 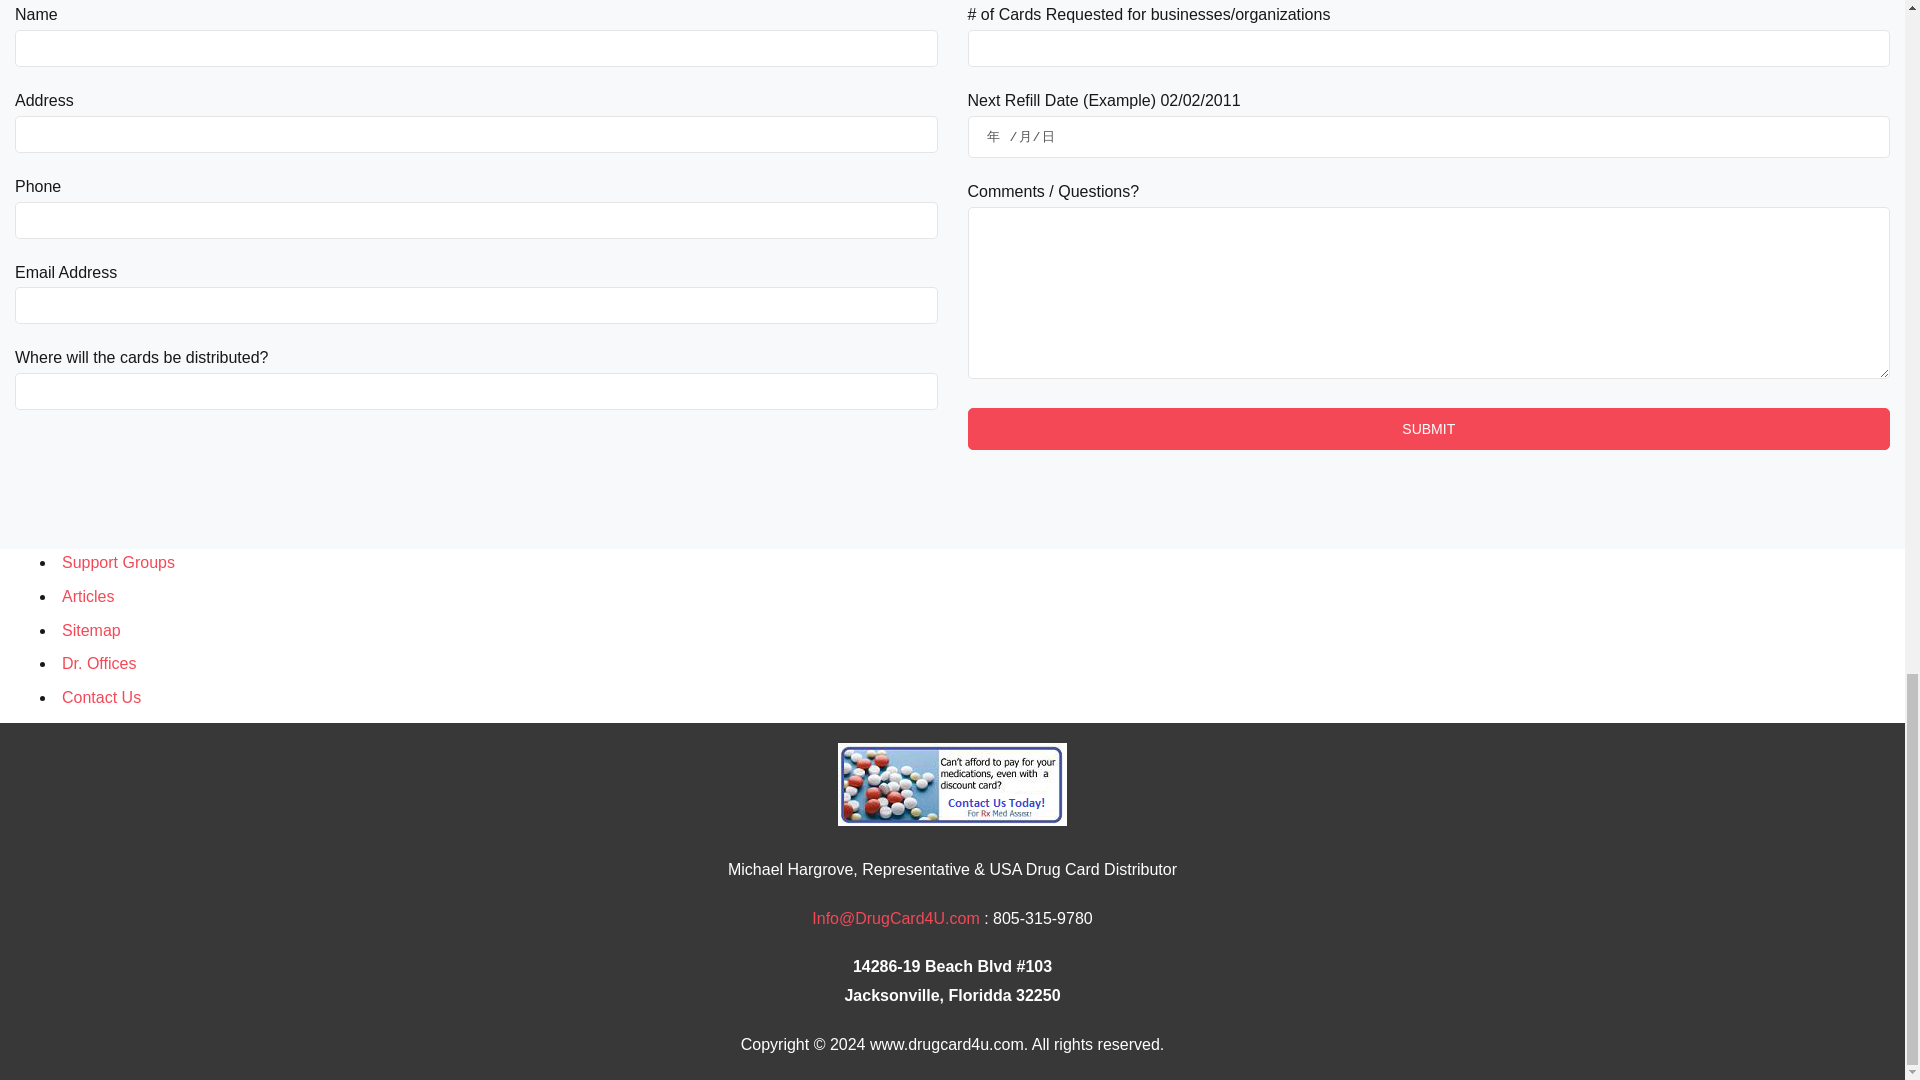 What do you see at coordinates (98, 662) in the screenshot?
I see `Dr. Offices` at bounding box center [98, 662].